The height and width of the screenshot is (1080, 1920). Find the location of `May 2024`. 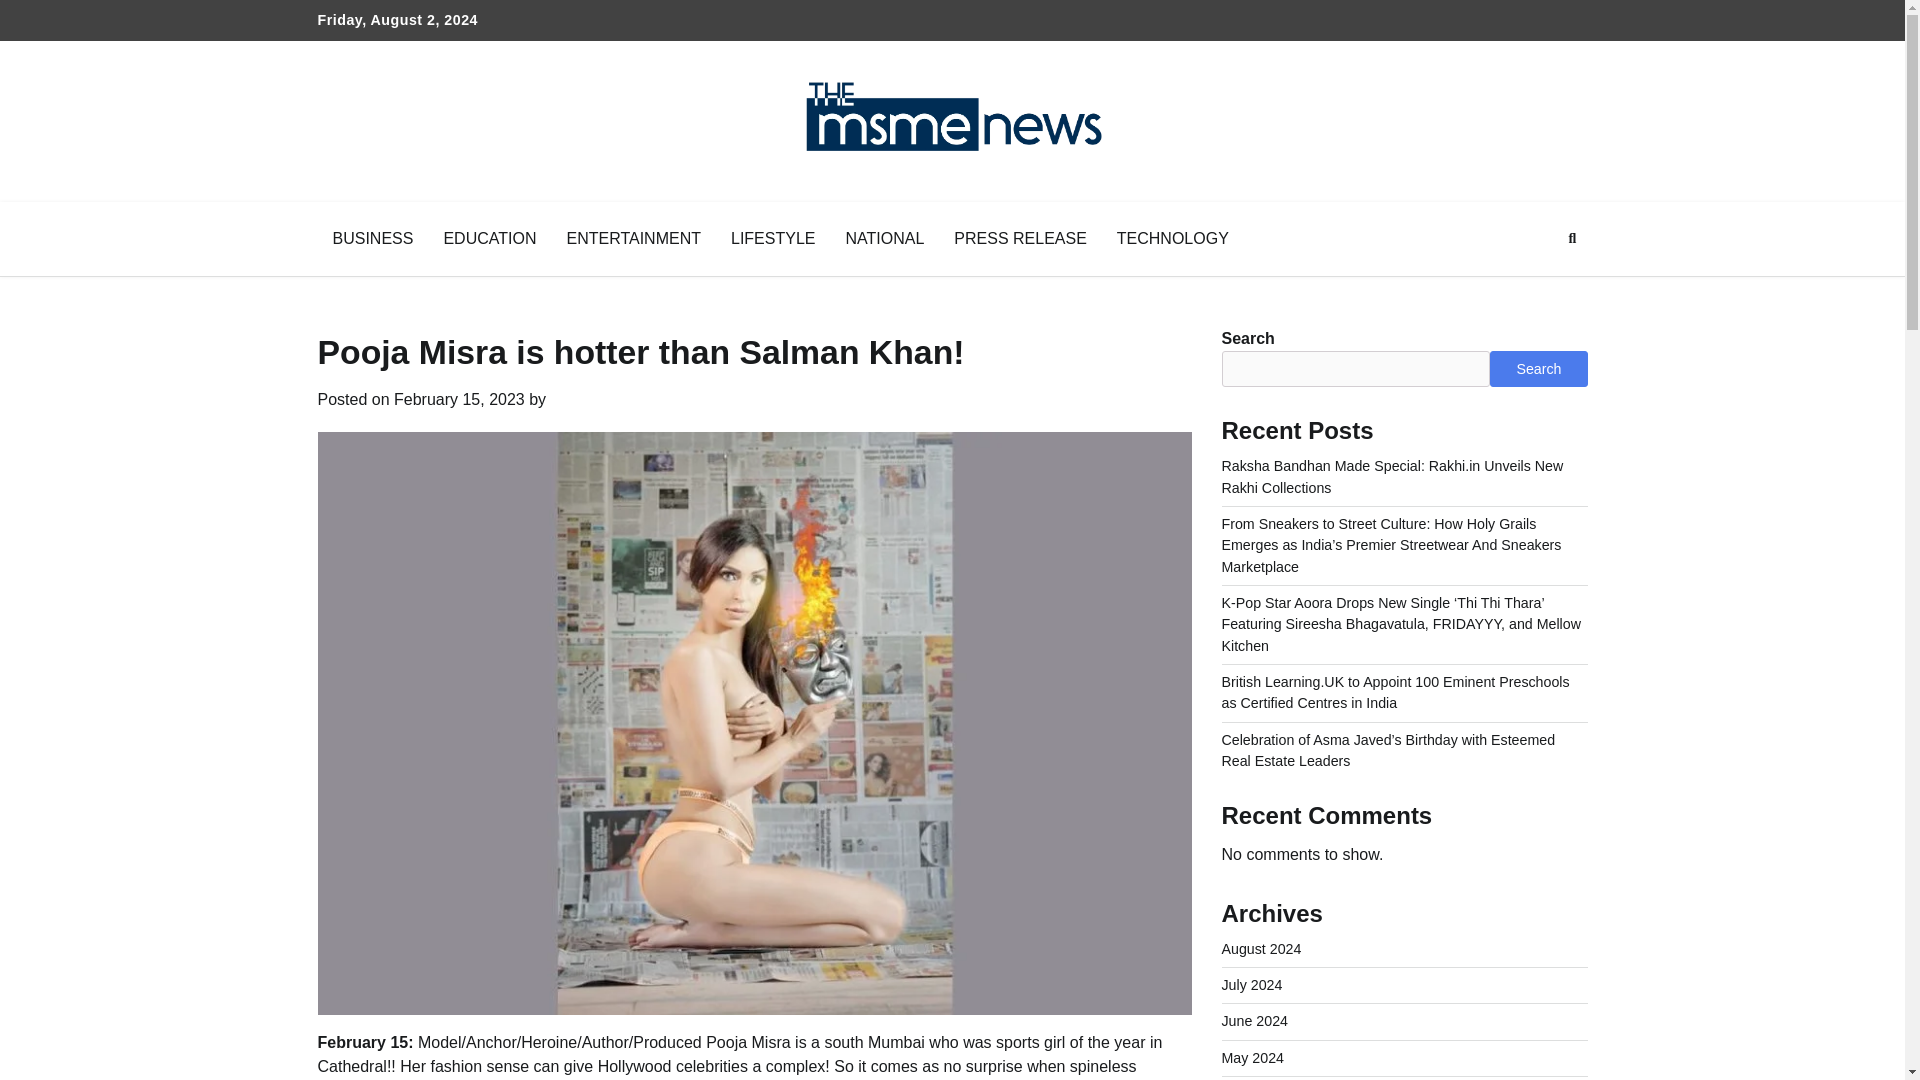

May 2024 is located at coordinates (1252, 1057).